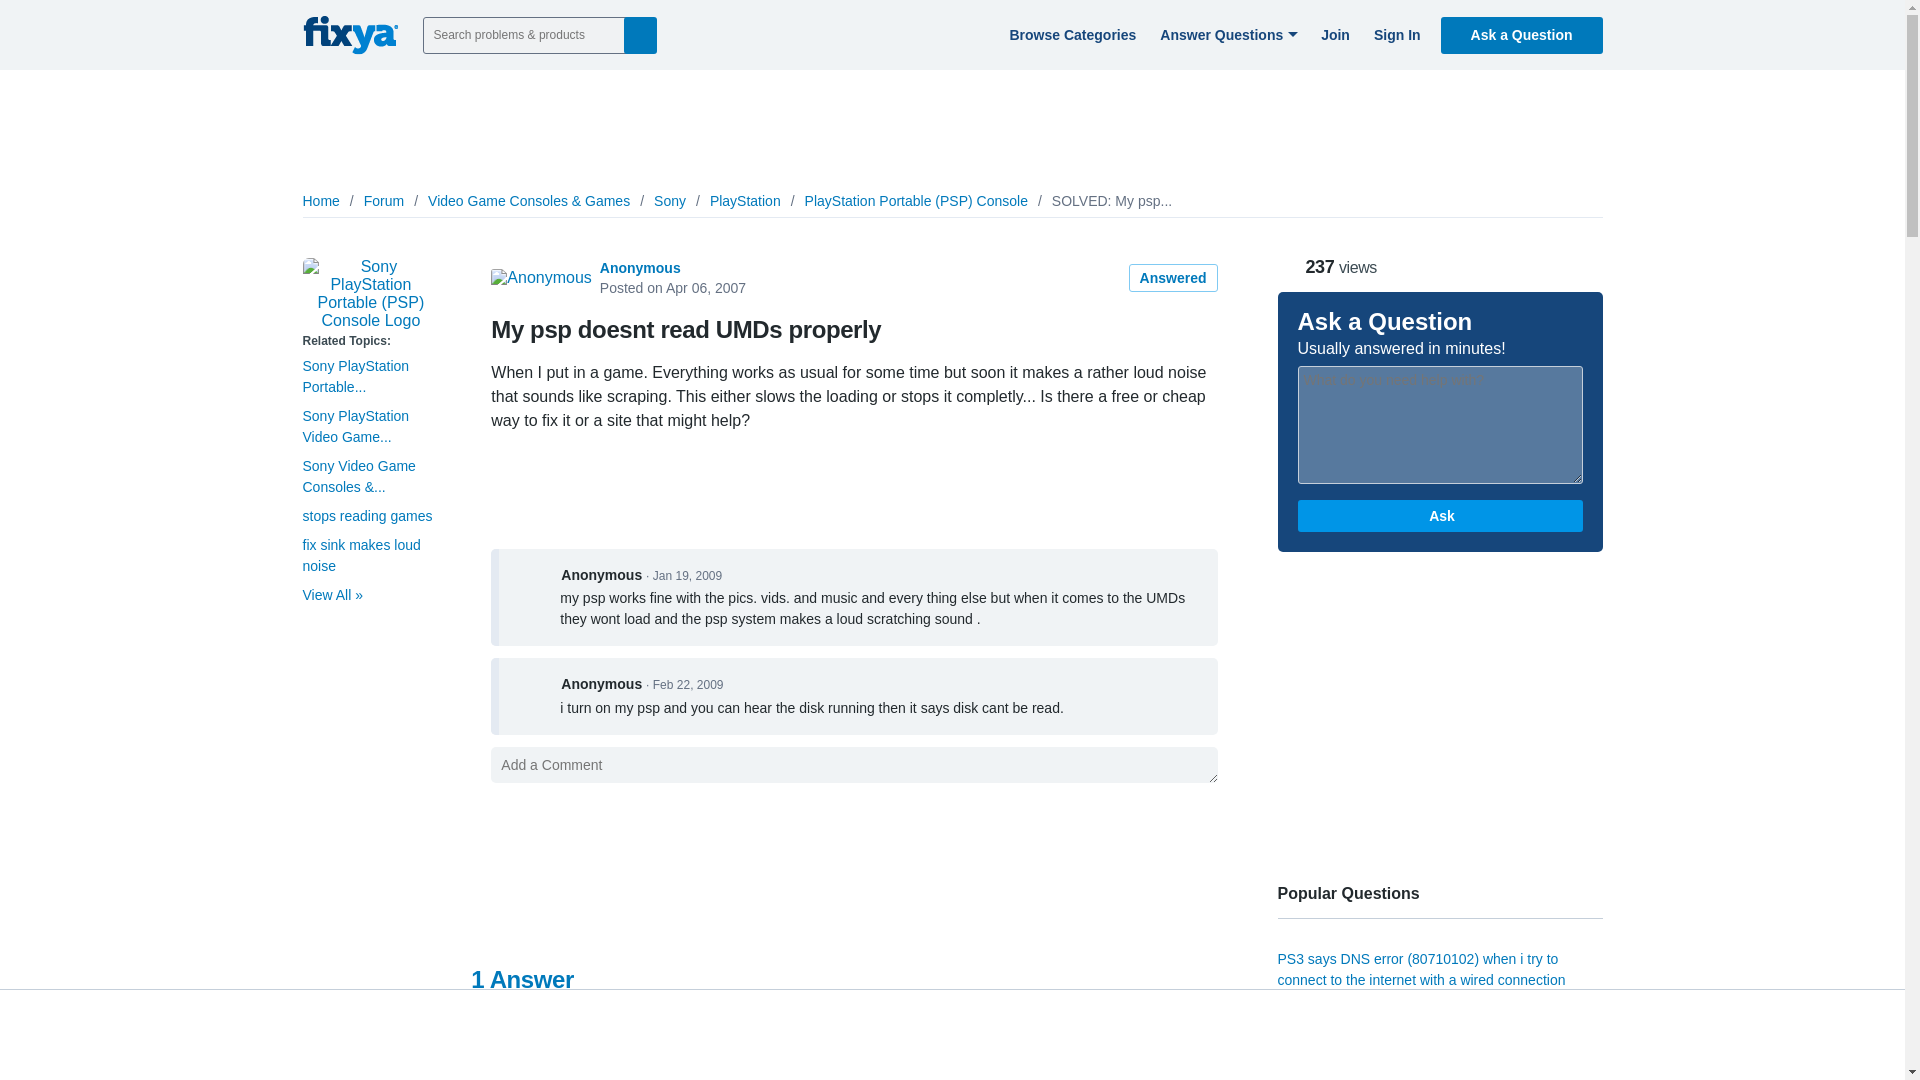 Image resolution: width=1920 pixels, height=1080 pixels. What do you see at coordinates (1462, 256) in the screenshot?
I see `Share on Facebook` at bounding box center [1462, 256].